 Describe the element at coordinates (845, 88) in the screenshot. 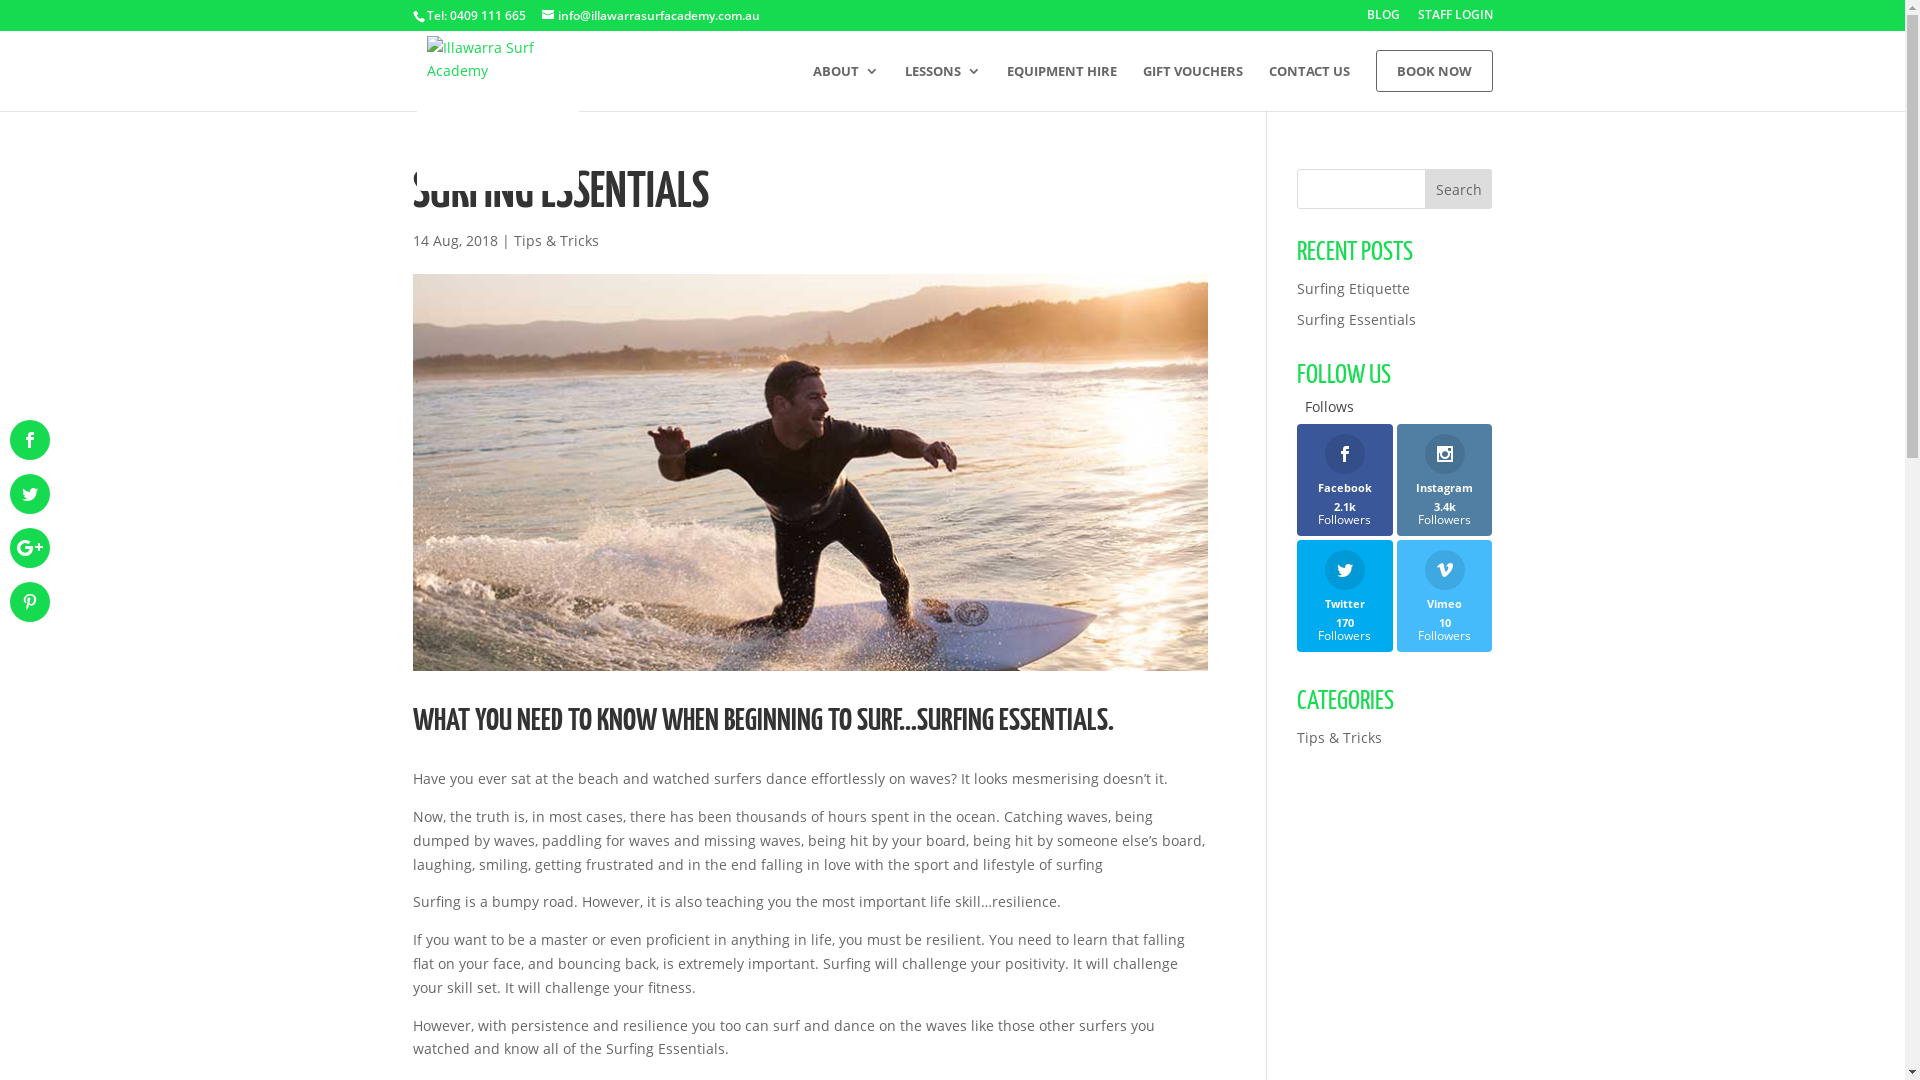

I see `ABOUT` at that location.